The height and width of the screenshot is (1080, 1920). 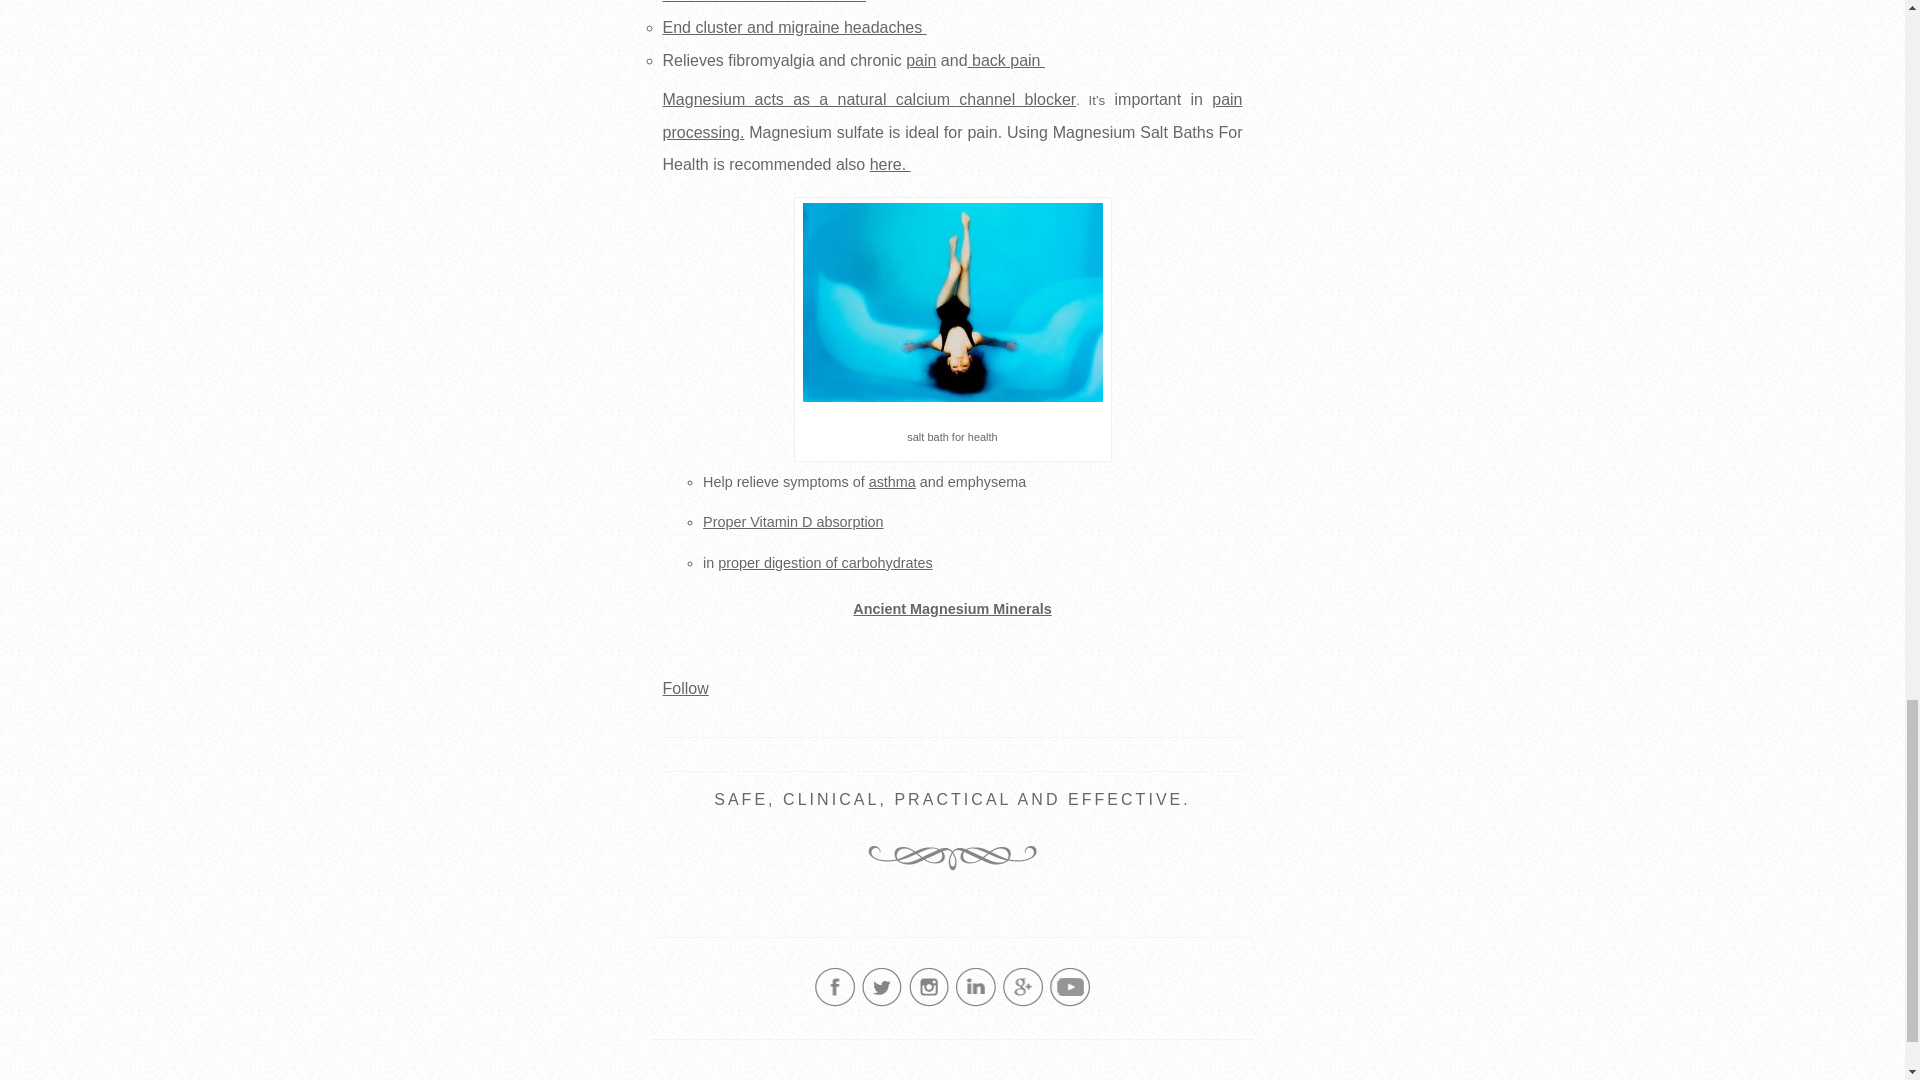 I want to click on Susannah Makram on Google Plus, so click(x=1022, y=1002).